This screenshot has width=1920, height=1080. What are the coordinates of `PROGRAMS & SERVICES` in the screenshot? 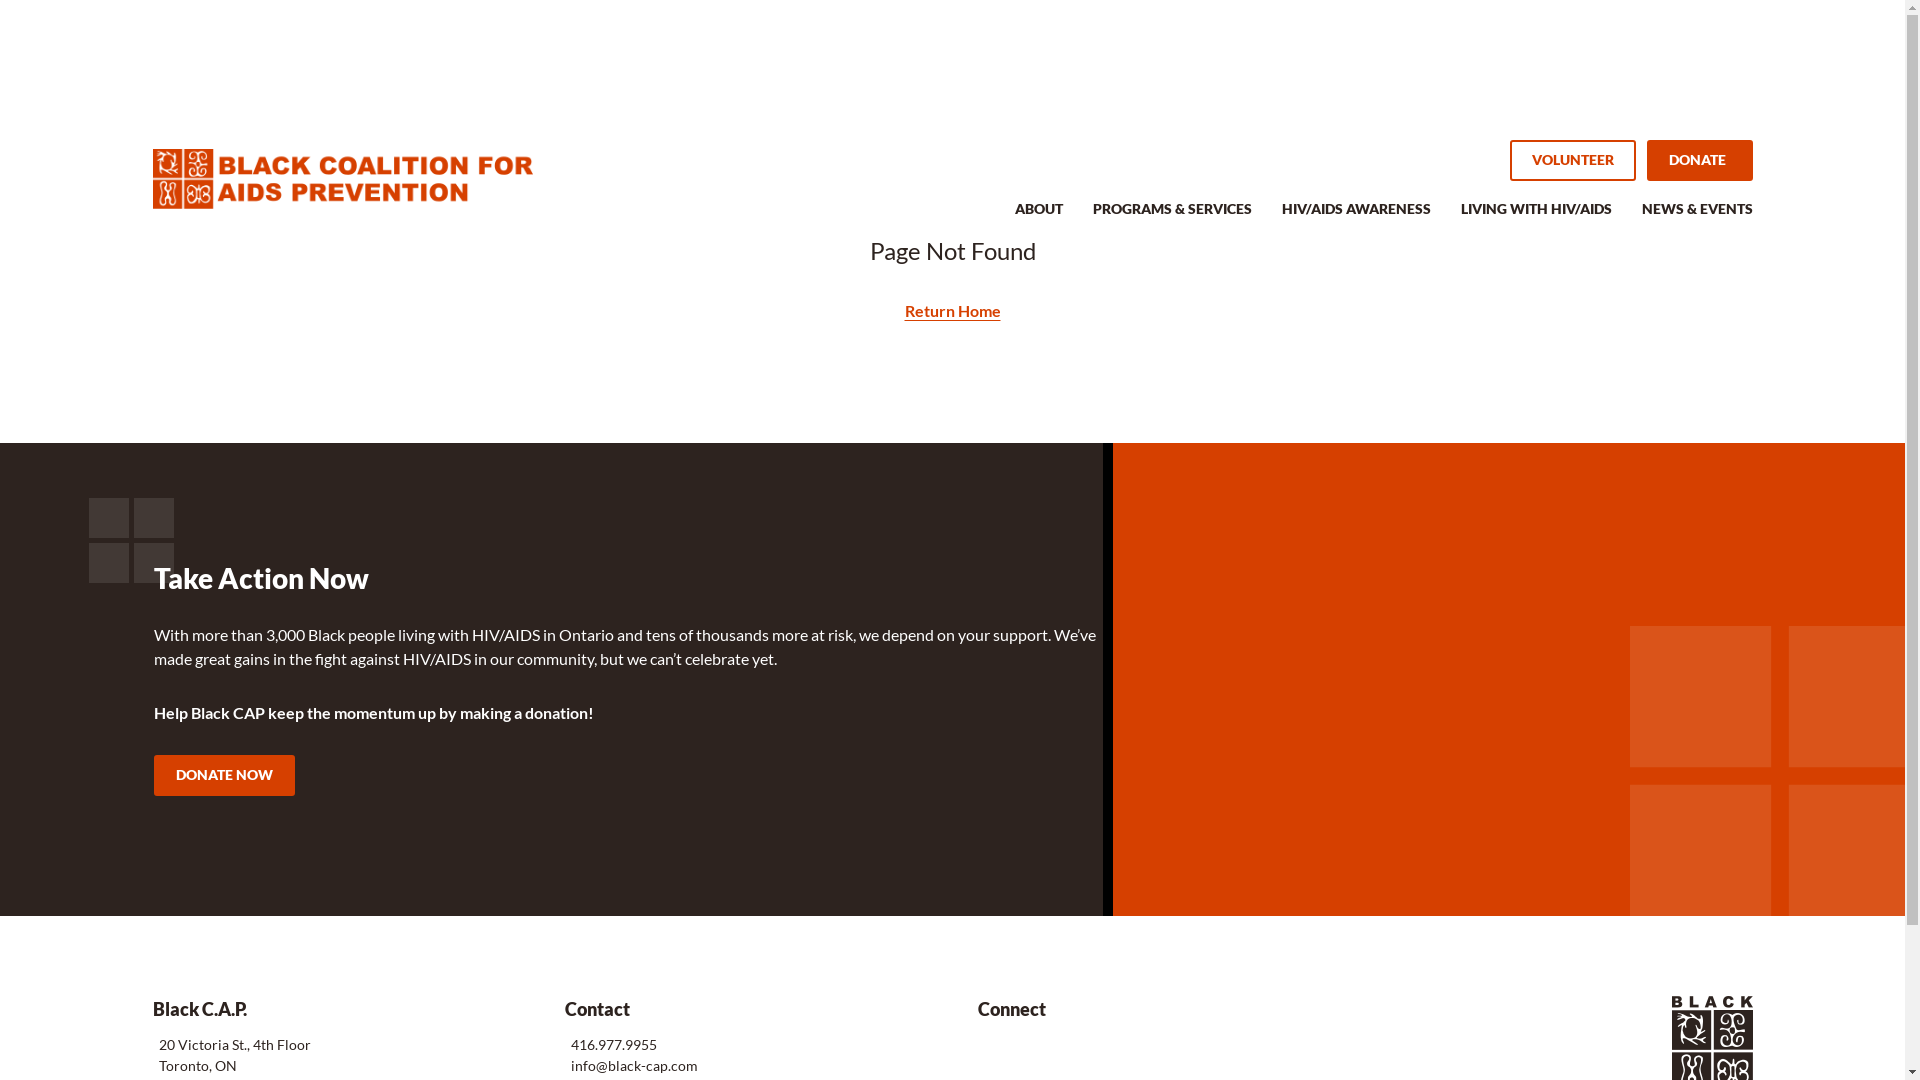 It's located at (1172, 220).